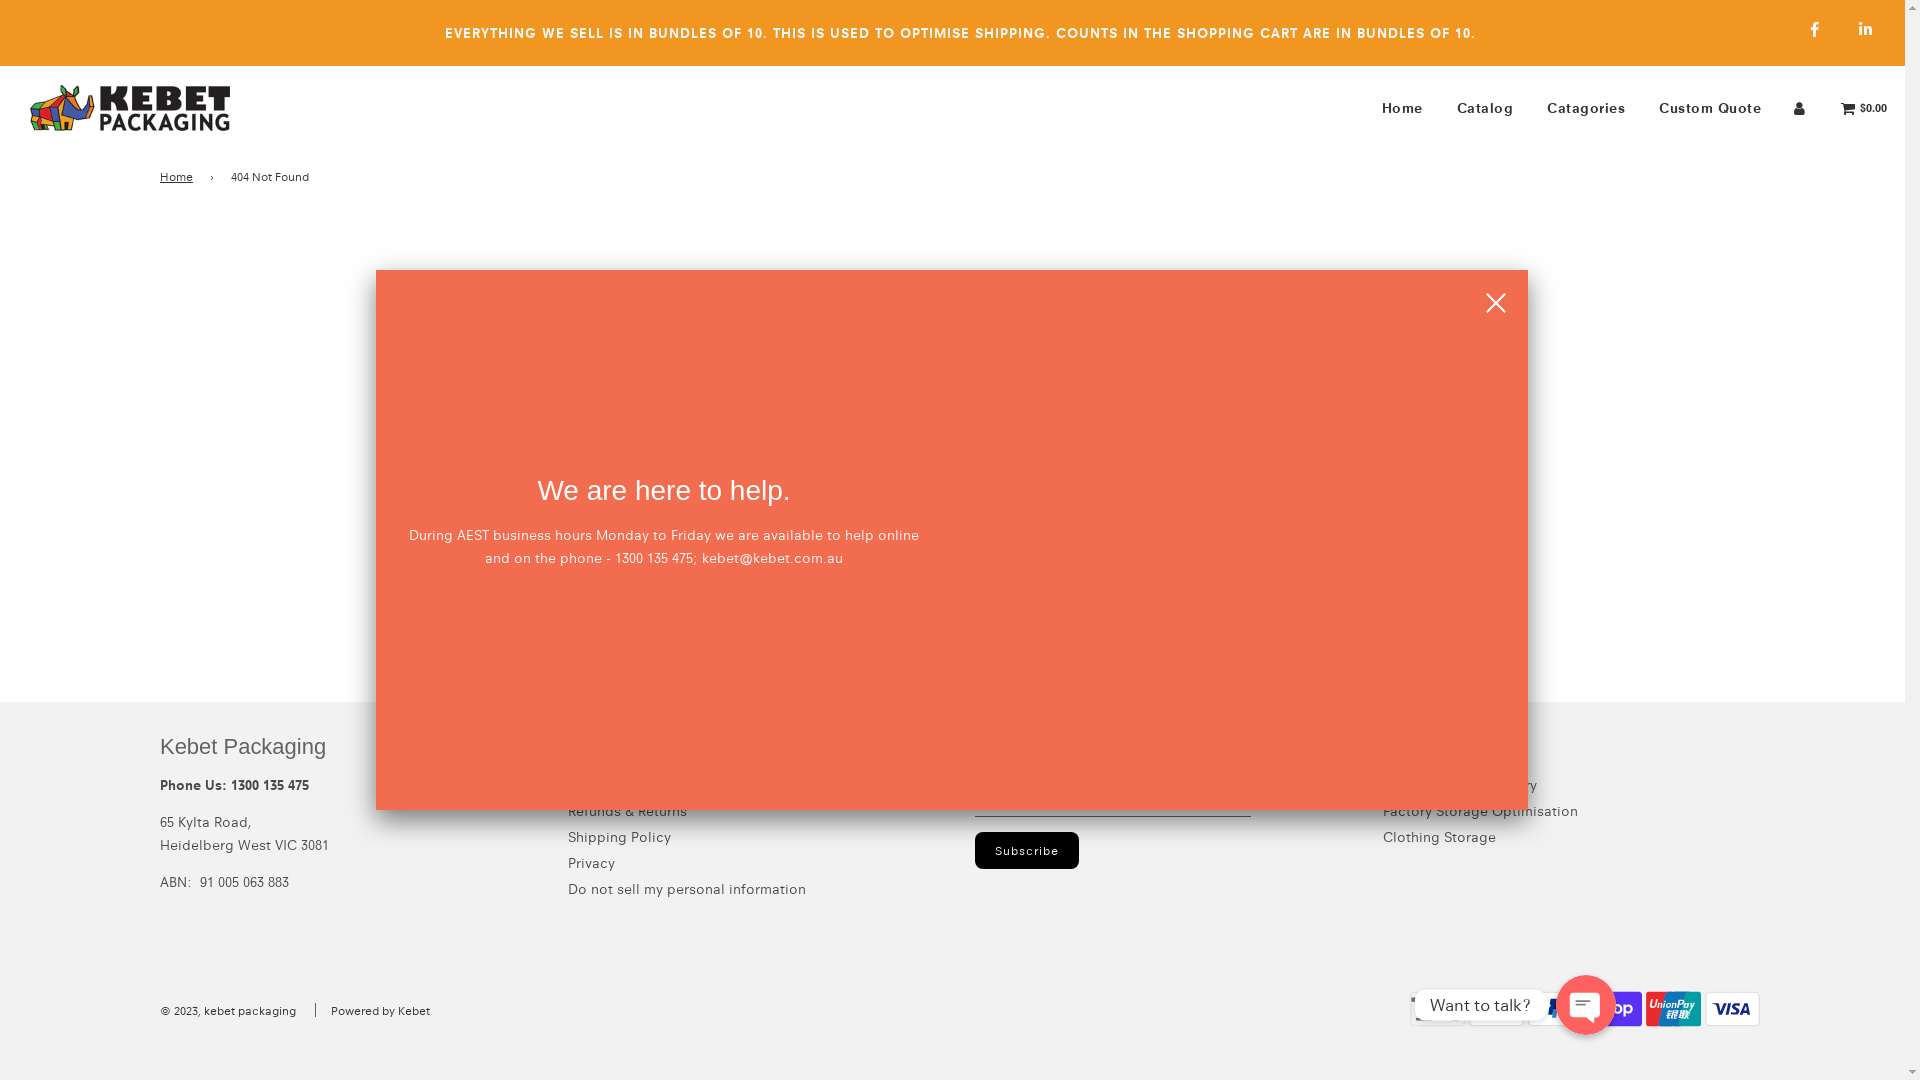 Image resolution: width=1920 pixels, height=1080 pixels. I want to click on Catagories, so click(1586, 108).